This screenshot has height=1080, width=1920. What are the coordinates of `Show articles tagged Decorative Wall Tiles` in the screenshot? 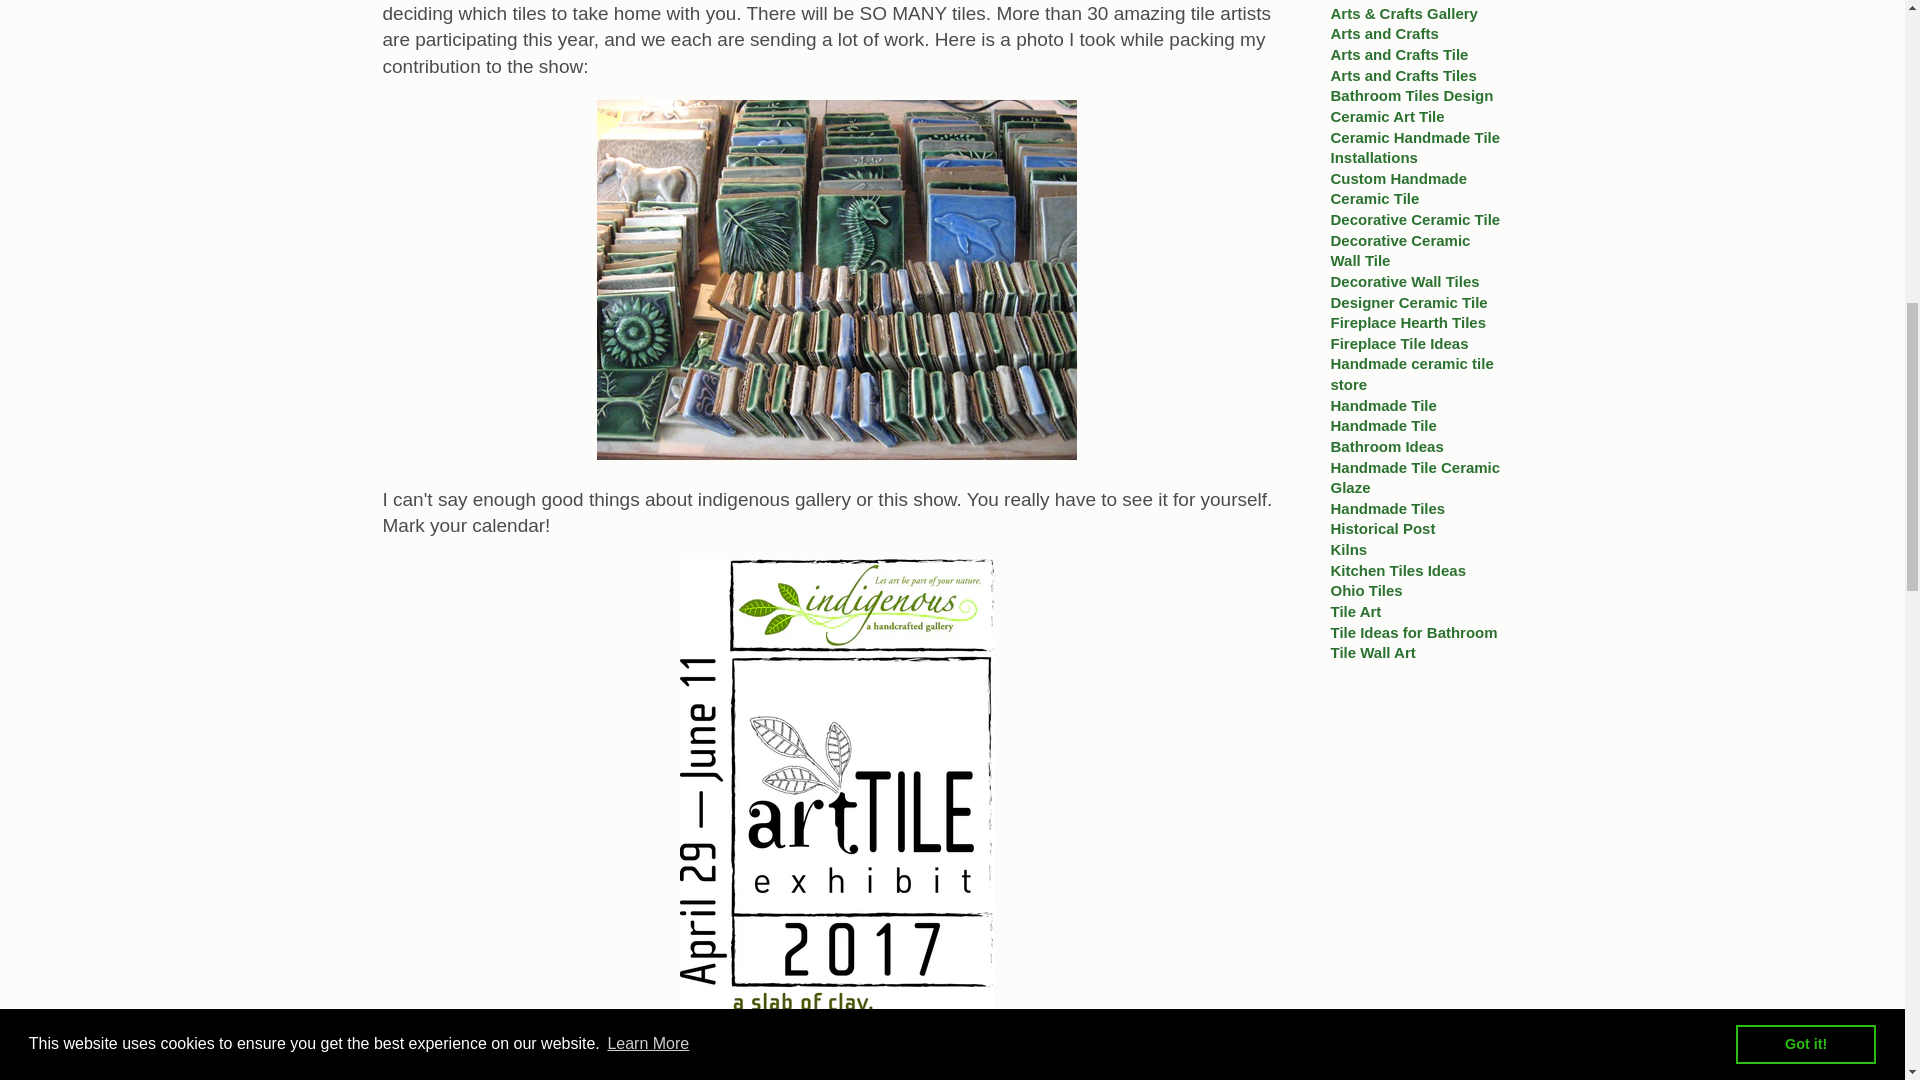 It's located at (1404, 282).